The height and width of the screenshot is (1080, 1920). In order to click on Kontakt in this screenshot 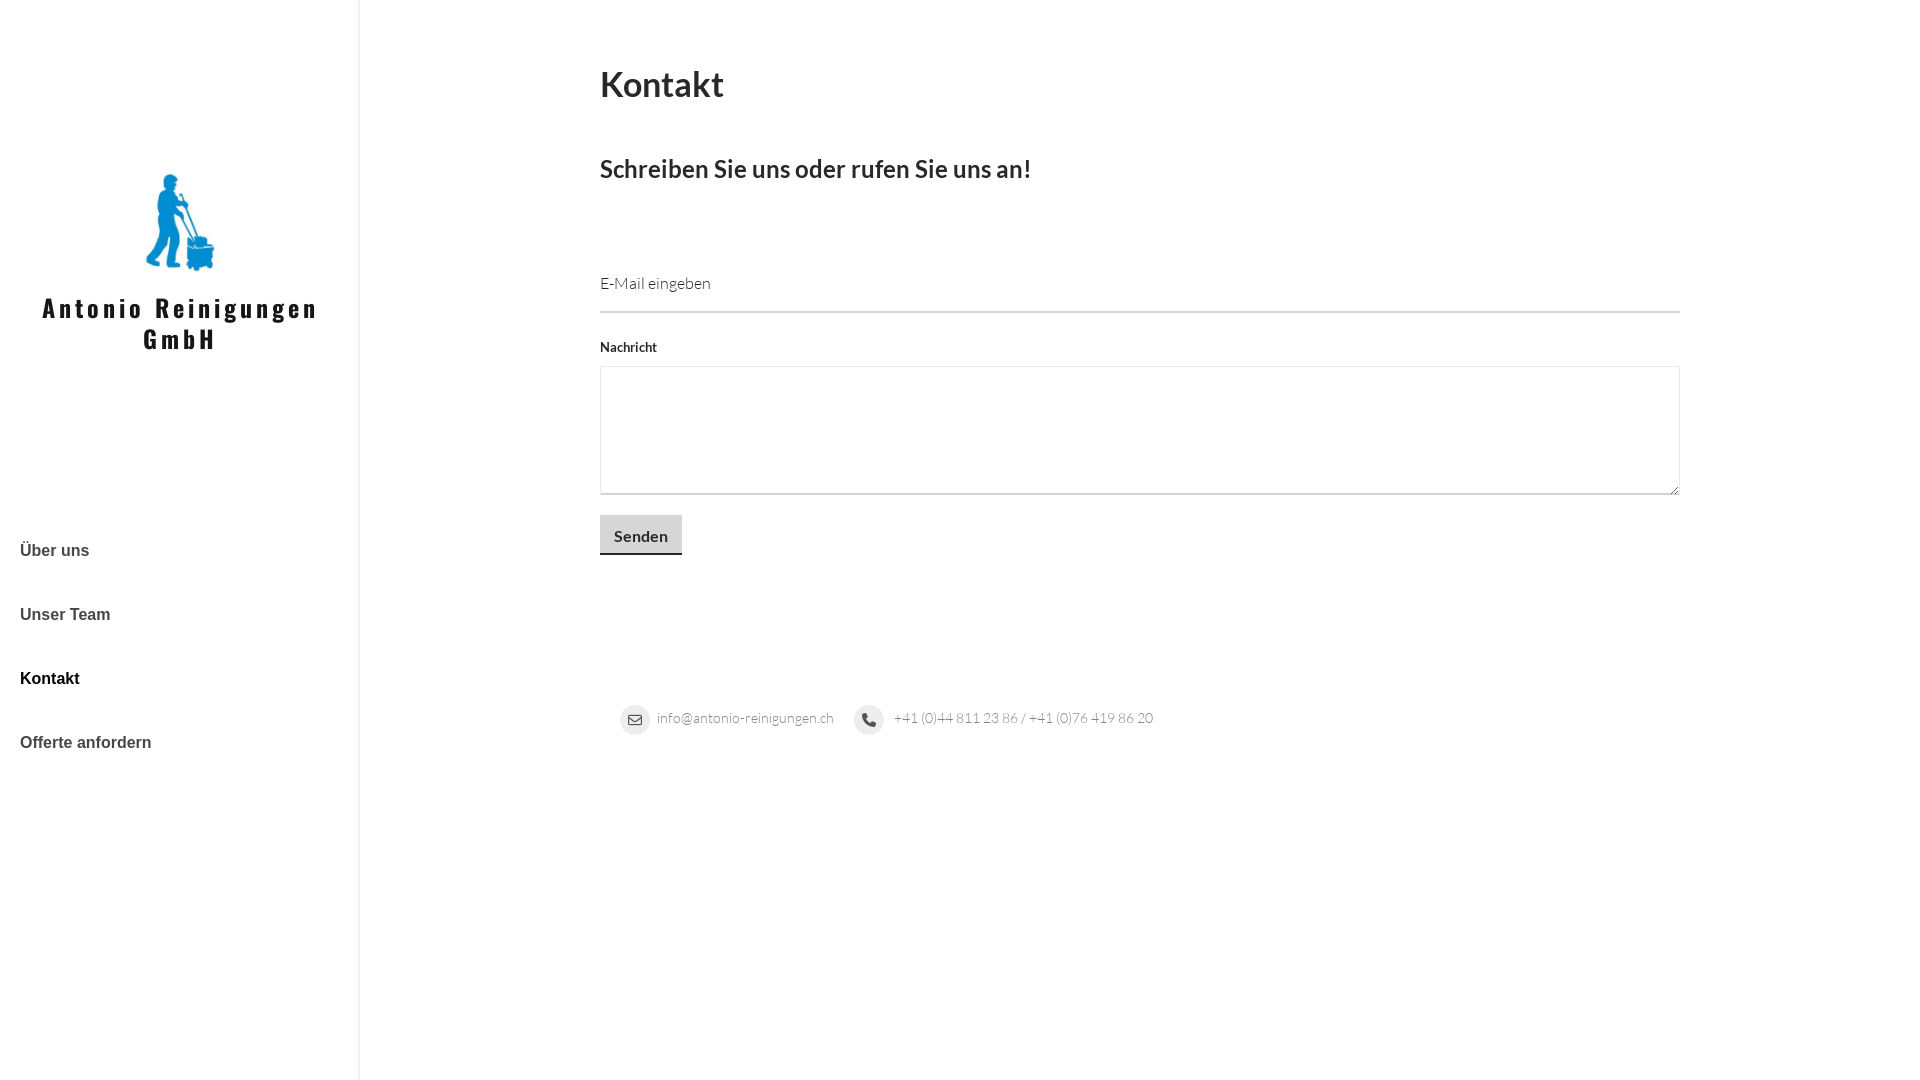, I will do `click(180, 679)`.